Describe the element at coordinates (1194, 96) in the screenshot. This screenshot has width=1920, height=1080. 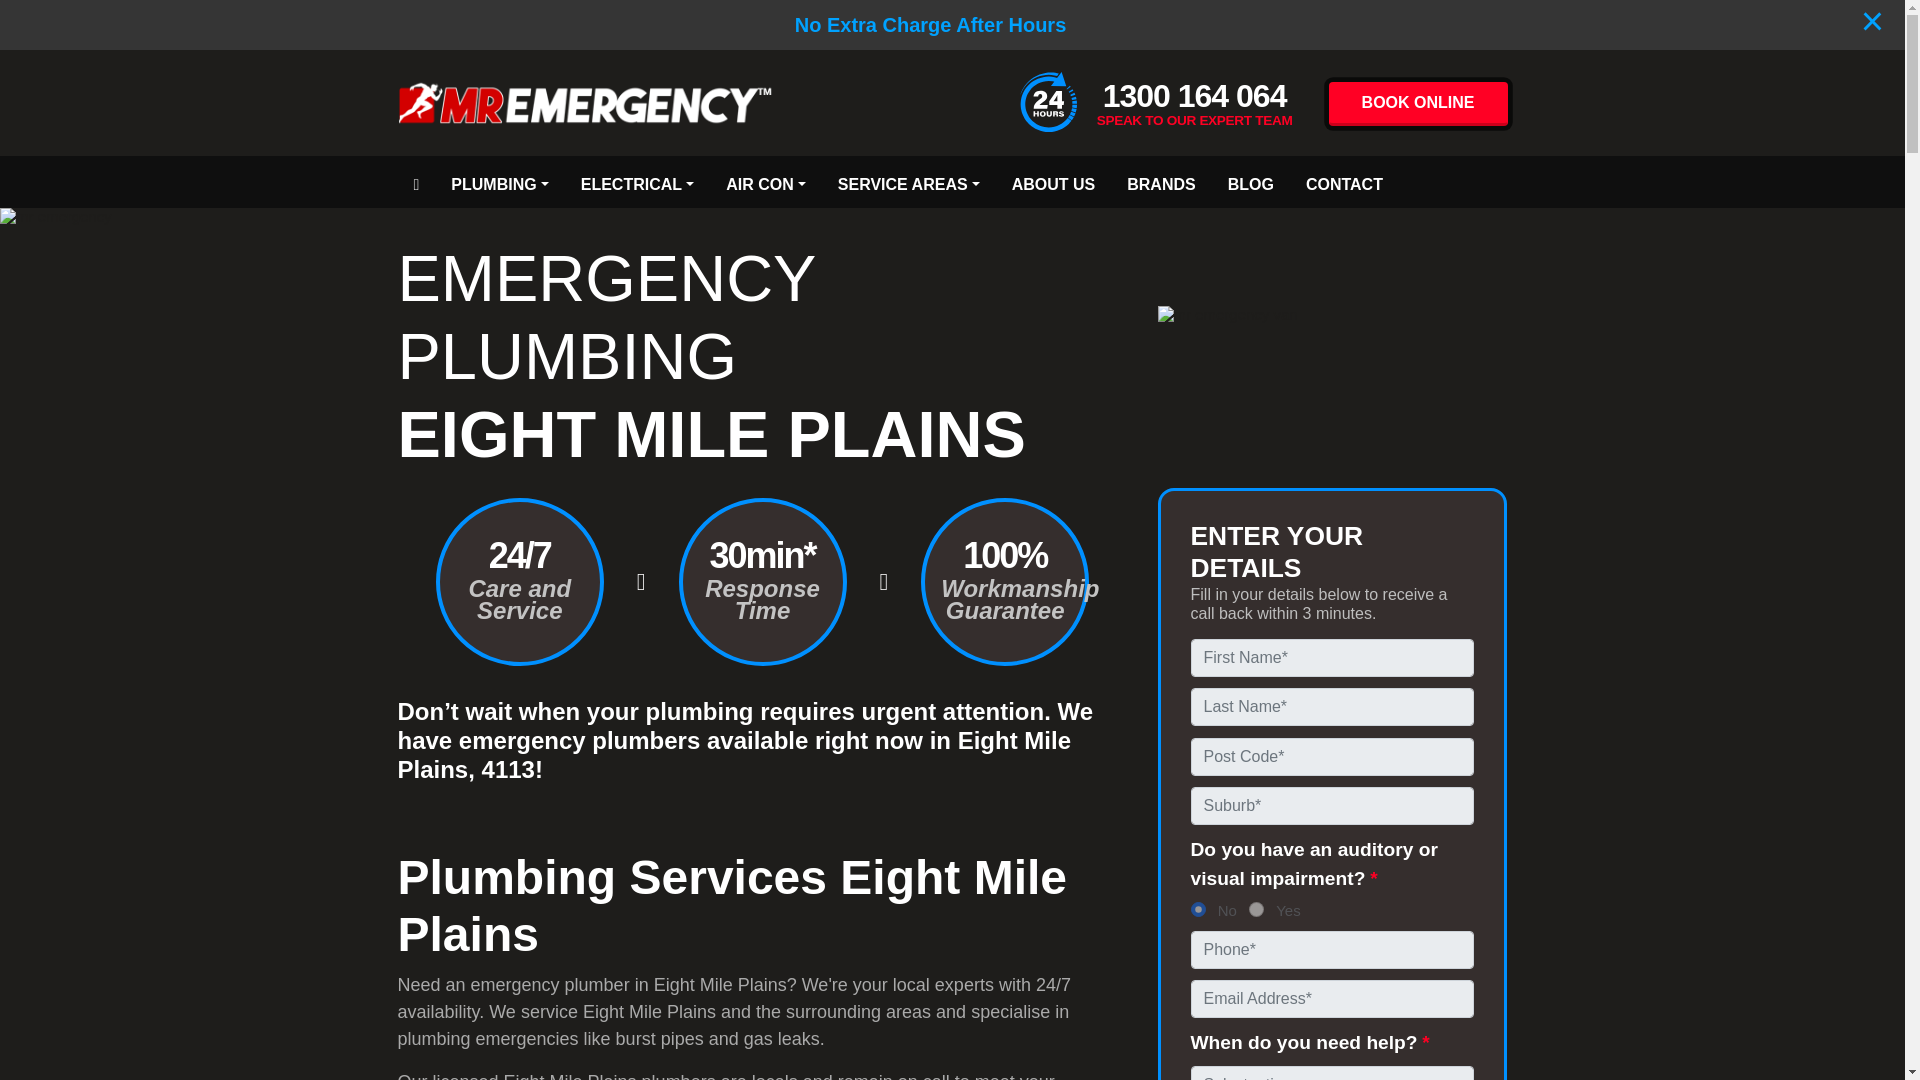
I see `1300 164 064` at that location.